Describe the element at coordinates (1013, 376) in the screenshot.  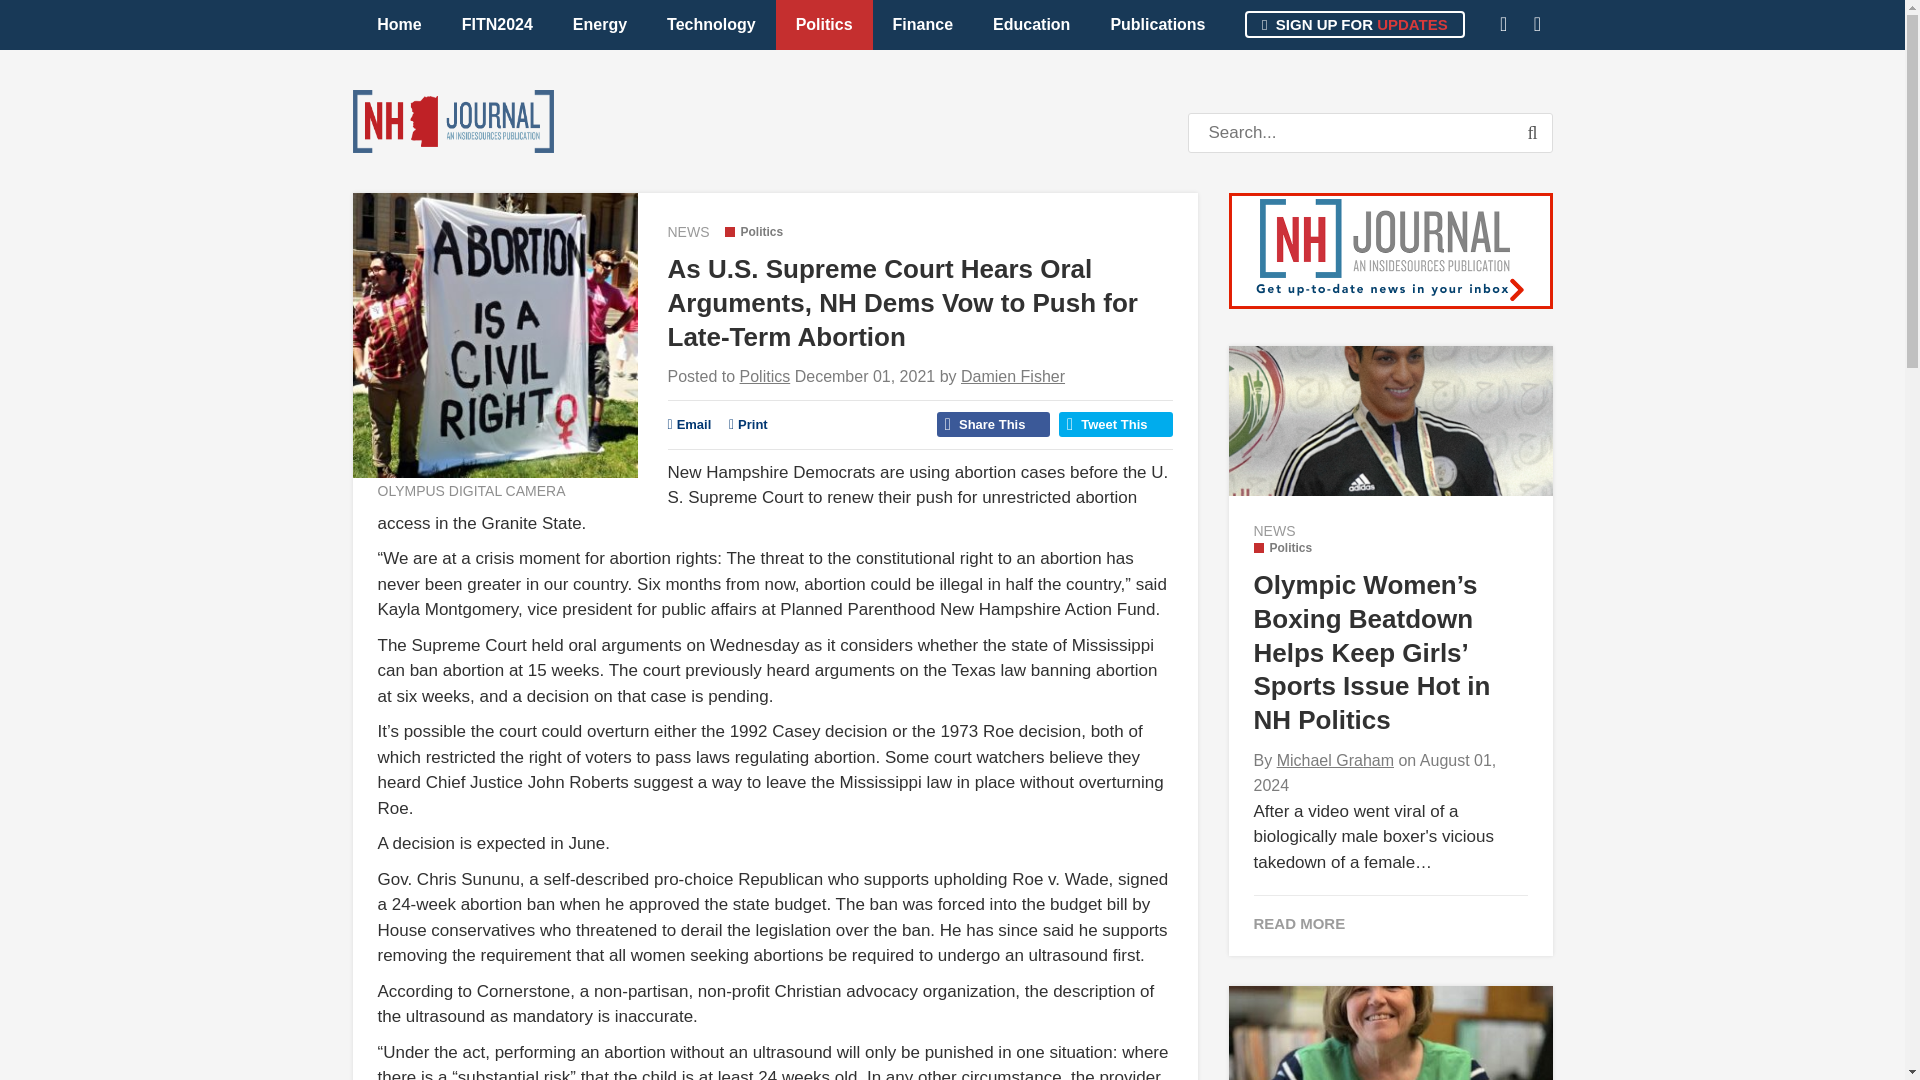
I see `Posts by Damien Fisher` at that location.